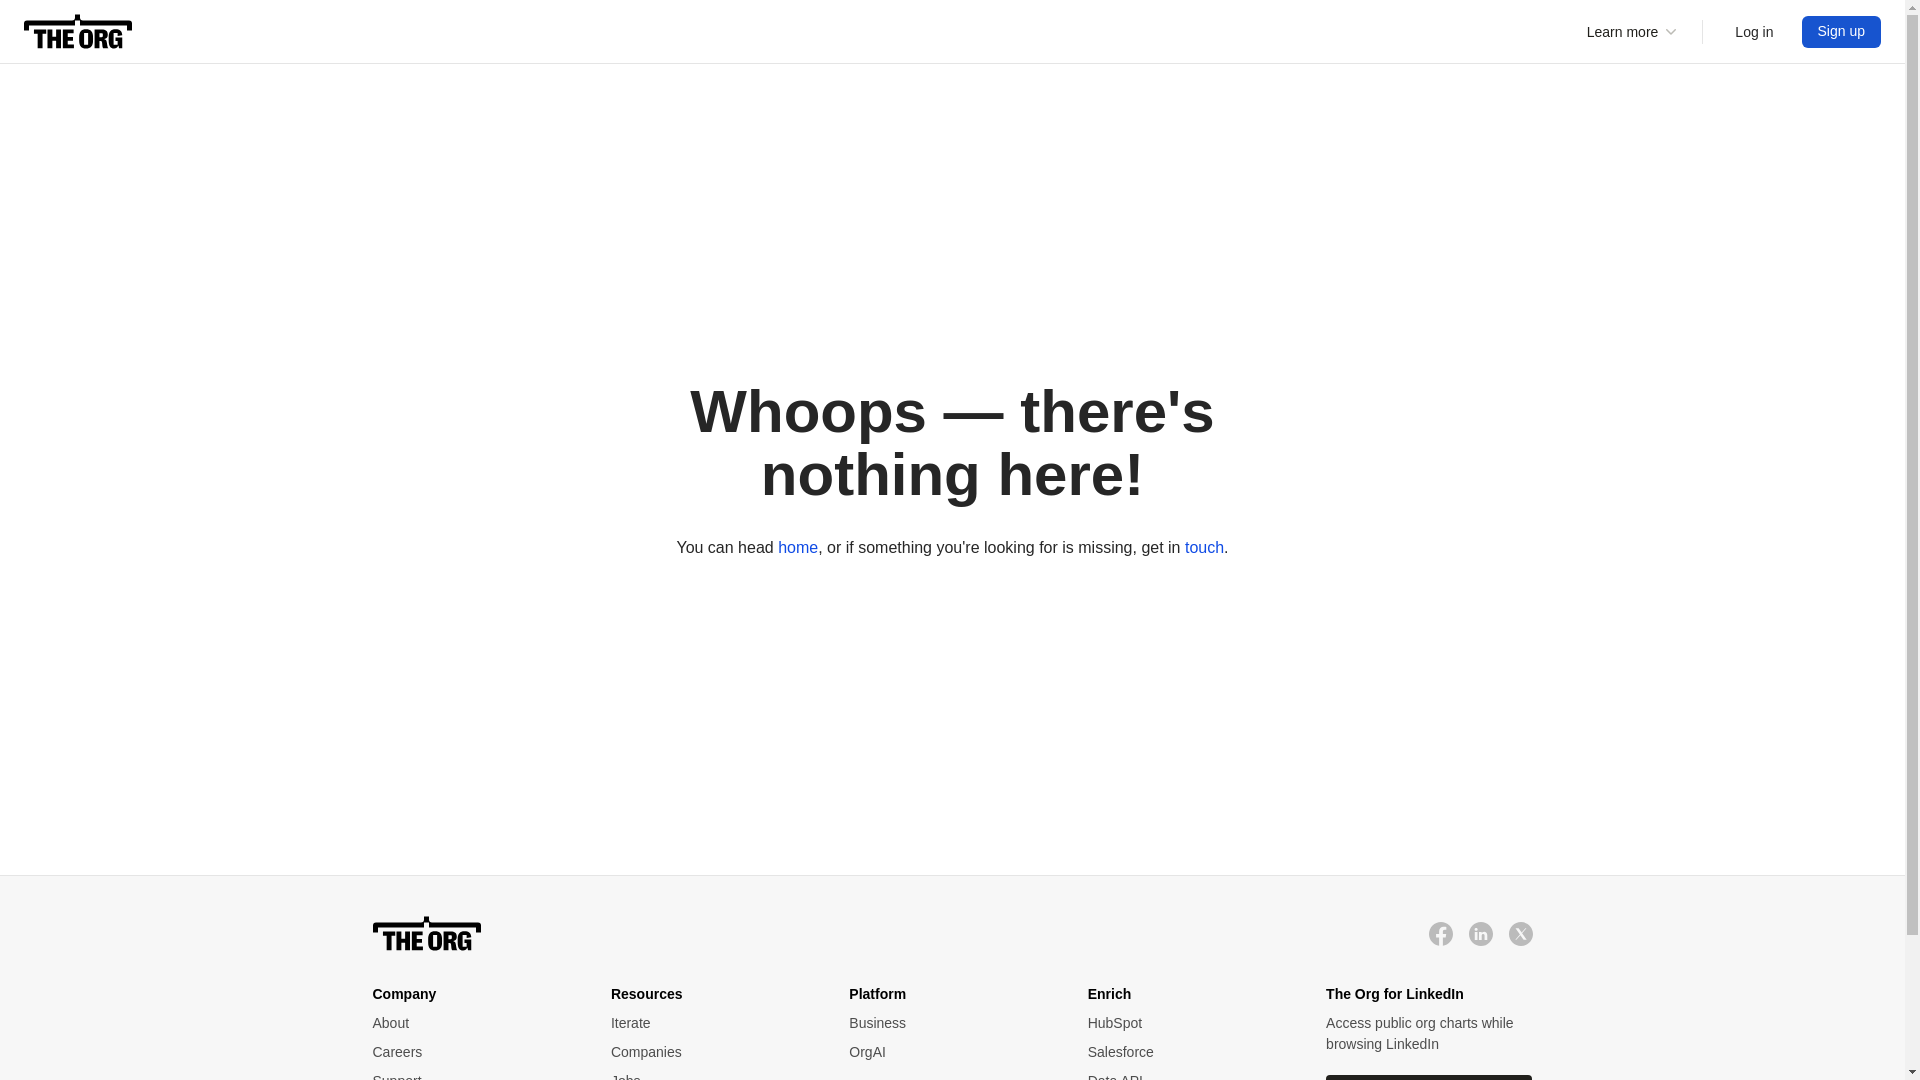 The height and width of the screenshot is (1080, 1920). What do you see at coordinates (1187, 1023) in the screenshot?
I see `HubSpot` at bounding box center [1187, 1023].